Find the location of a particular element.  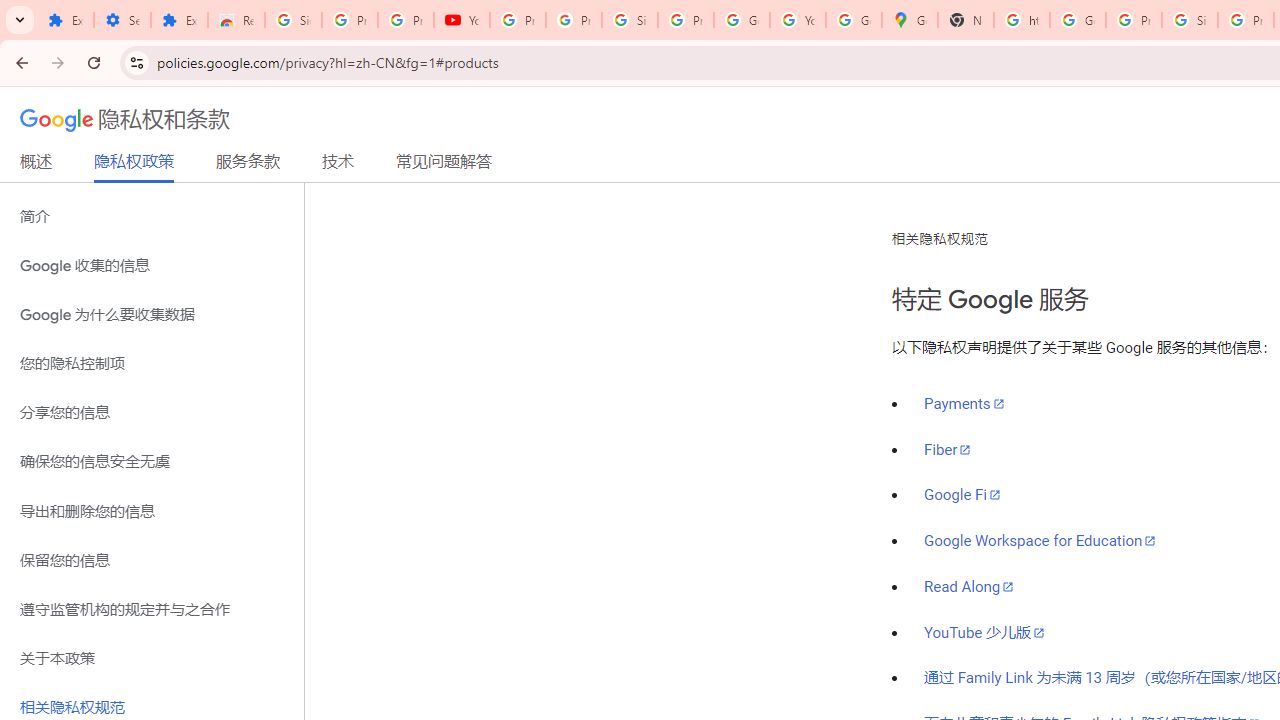

Reviews: Helix Fruit Jump Arcade Game is located at coordinates (236, 20).